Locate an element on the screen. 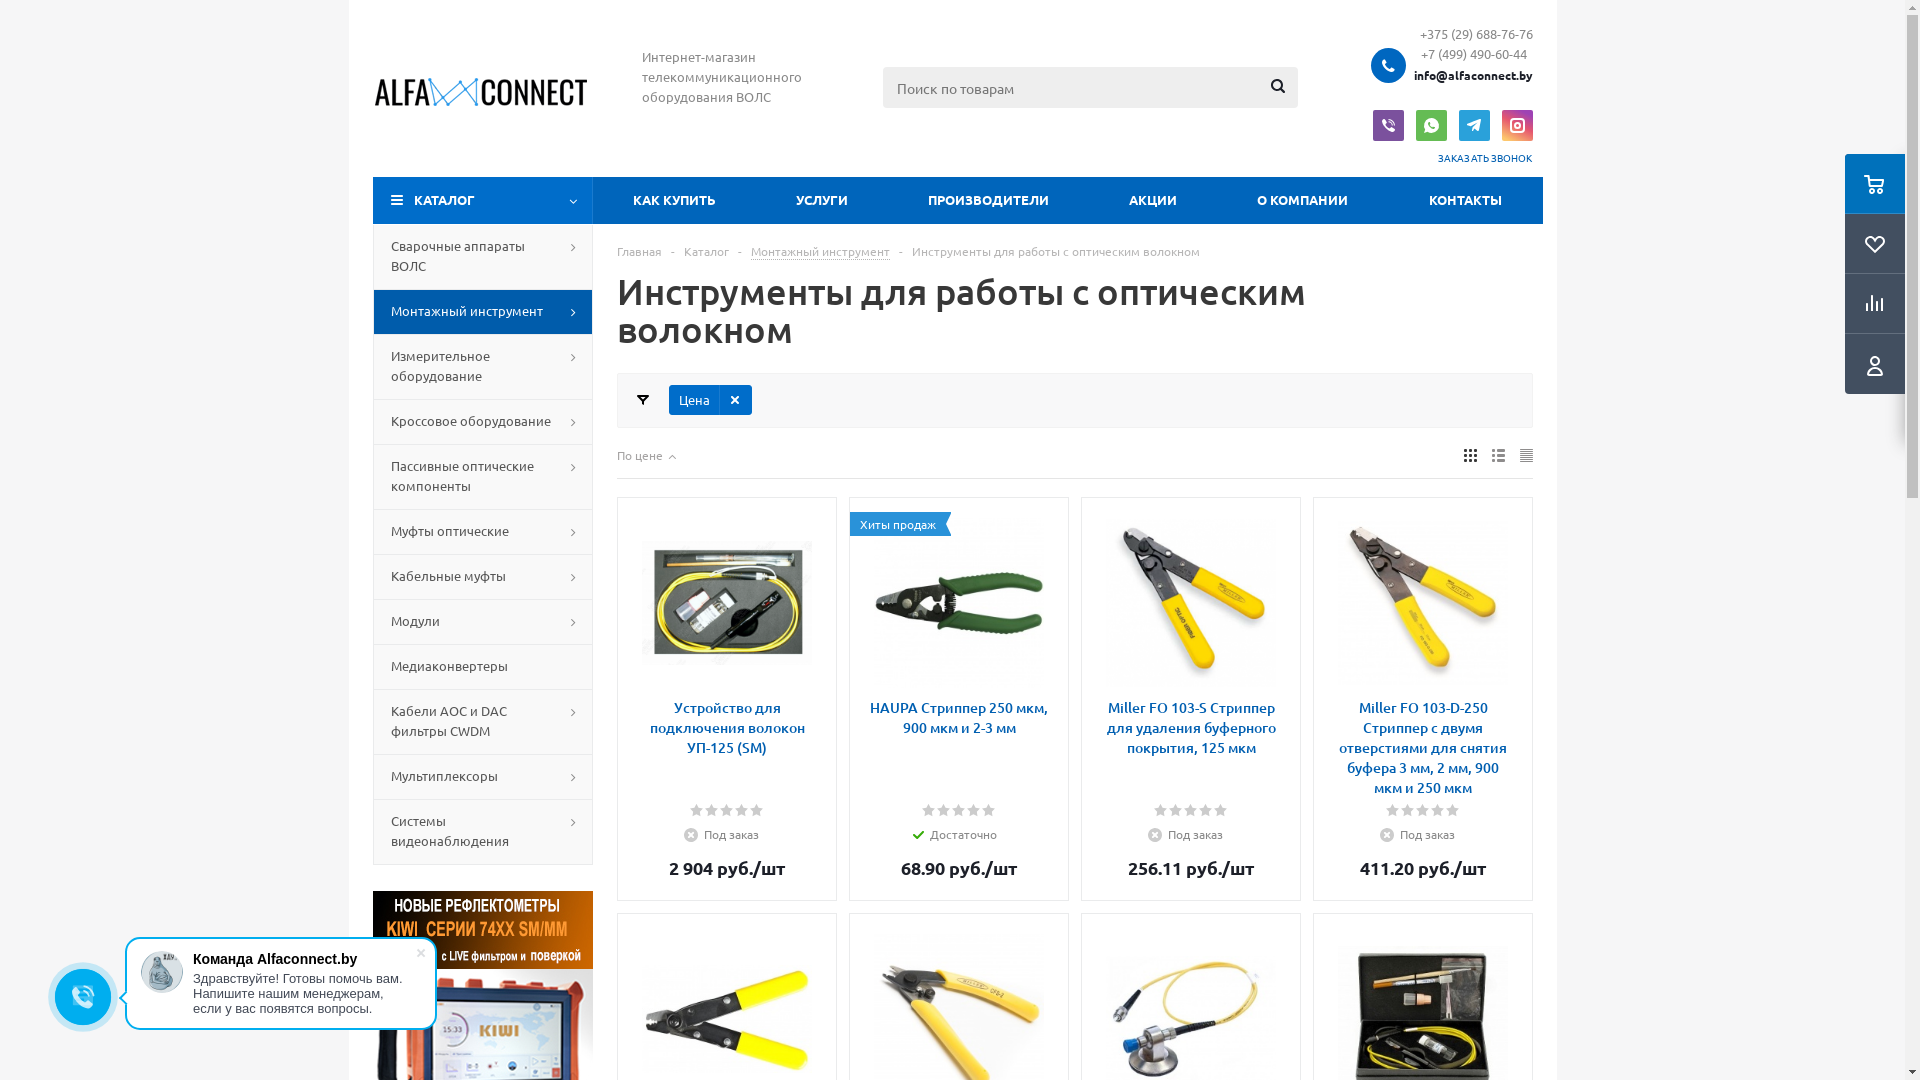 The width and height of the screenshot is (1920, 1080). Instagram is located at coordinates (1518, 126).